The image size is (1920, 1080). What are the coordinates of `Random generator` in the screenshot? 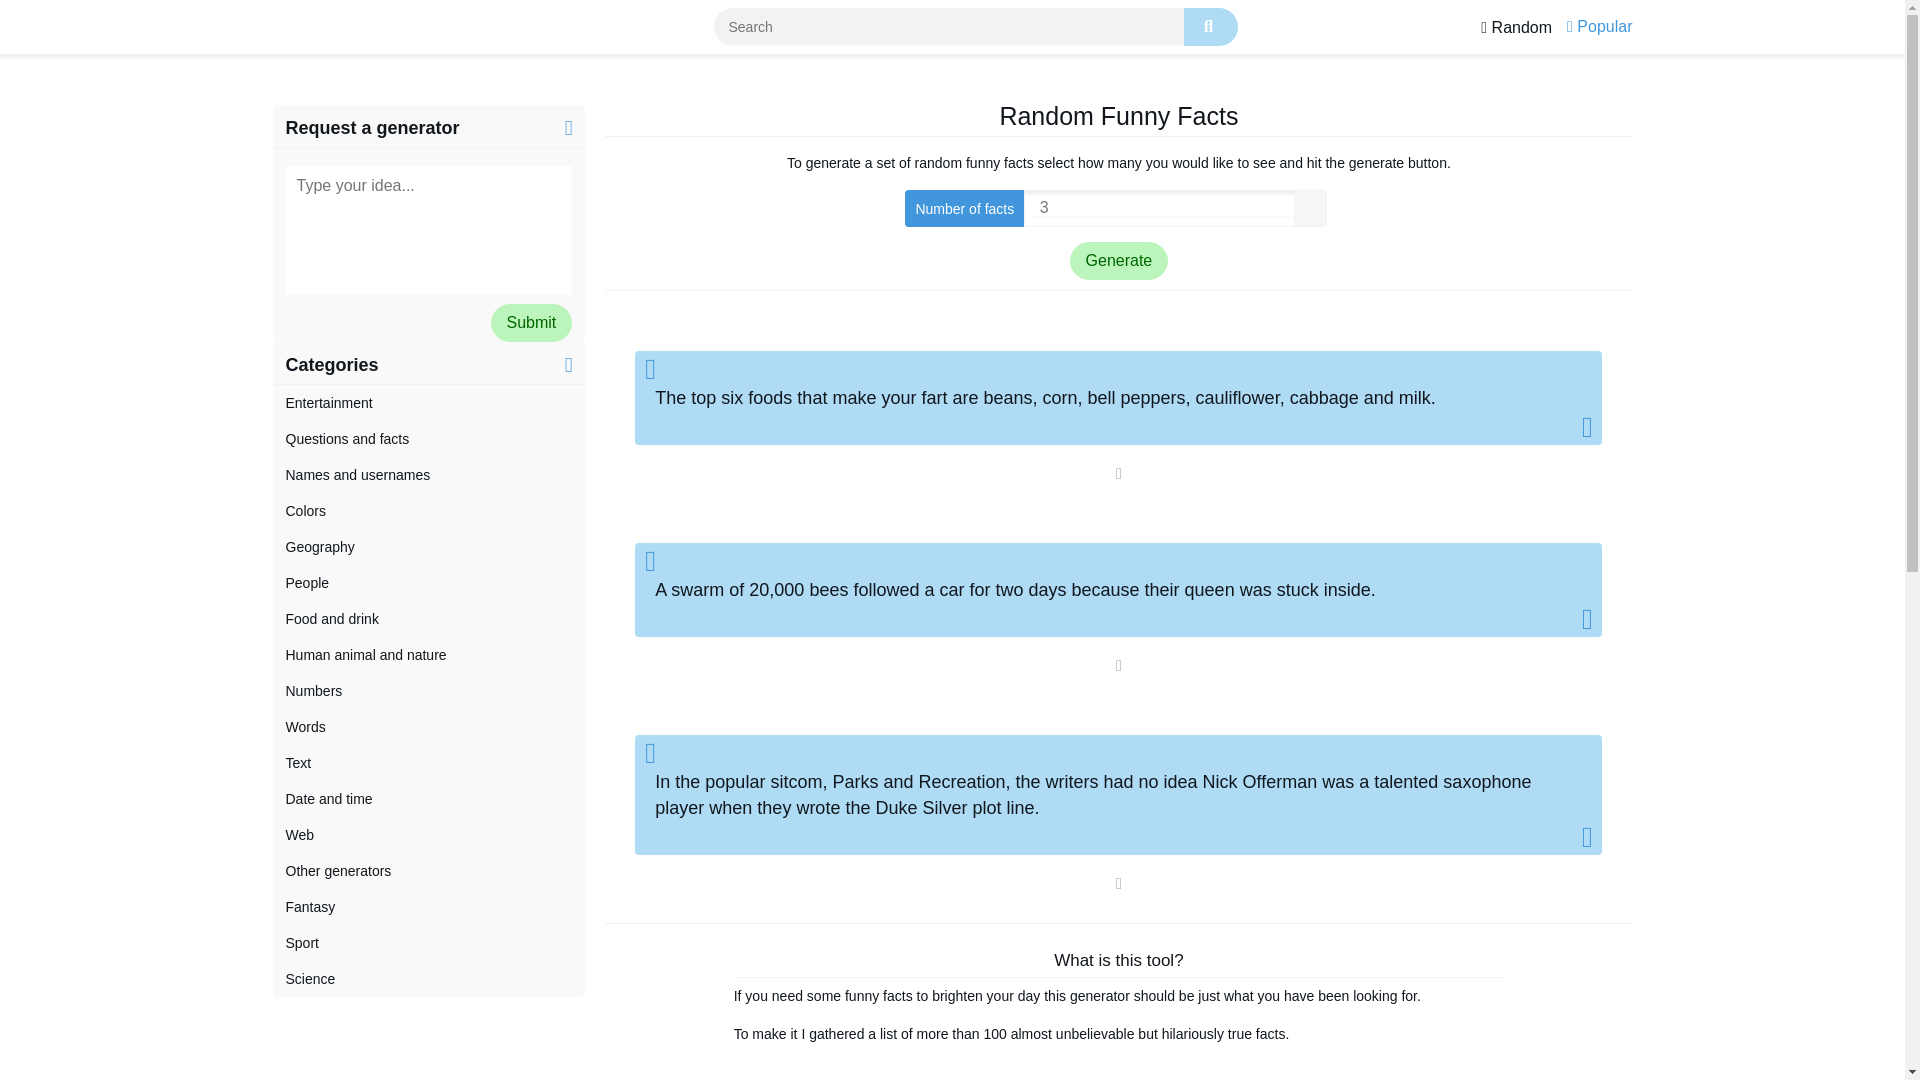 It's located at (1516, 27).